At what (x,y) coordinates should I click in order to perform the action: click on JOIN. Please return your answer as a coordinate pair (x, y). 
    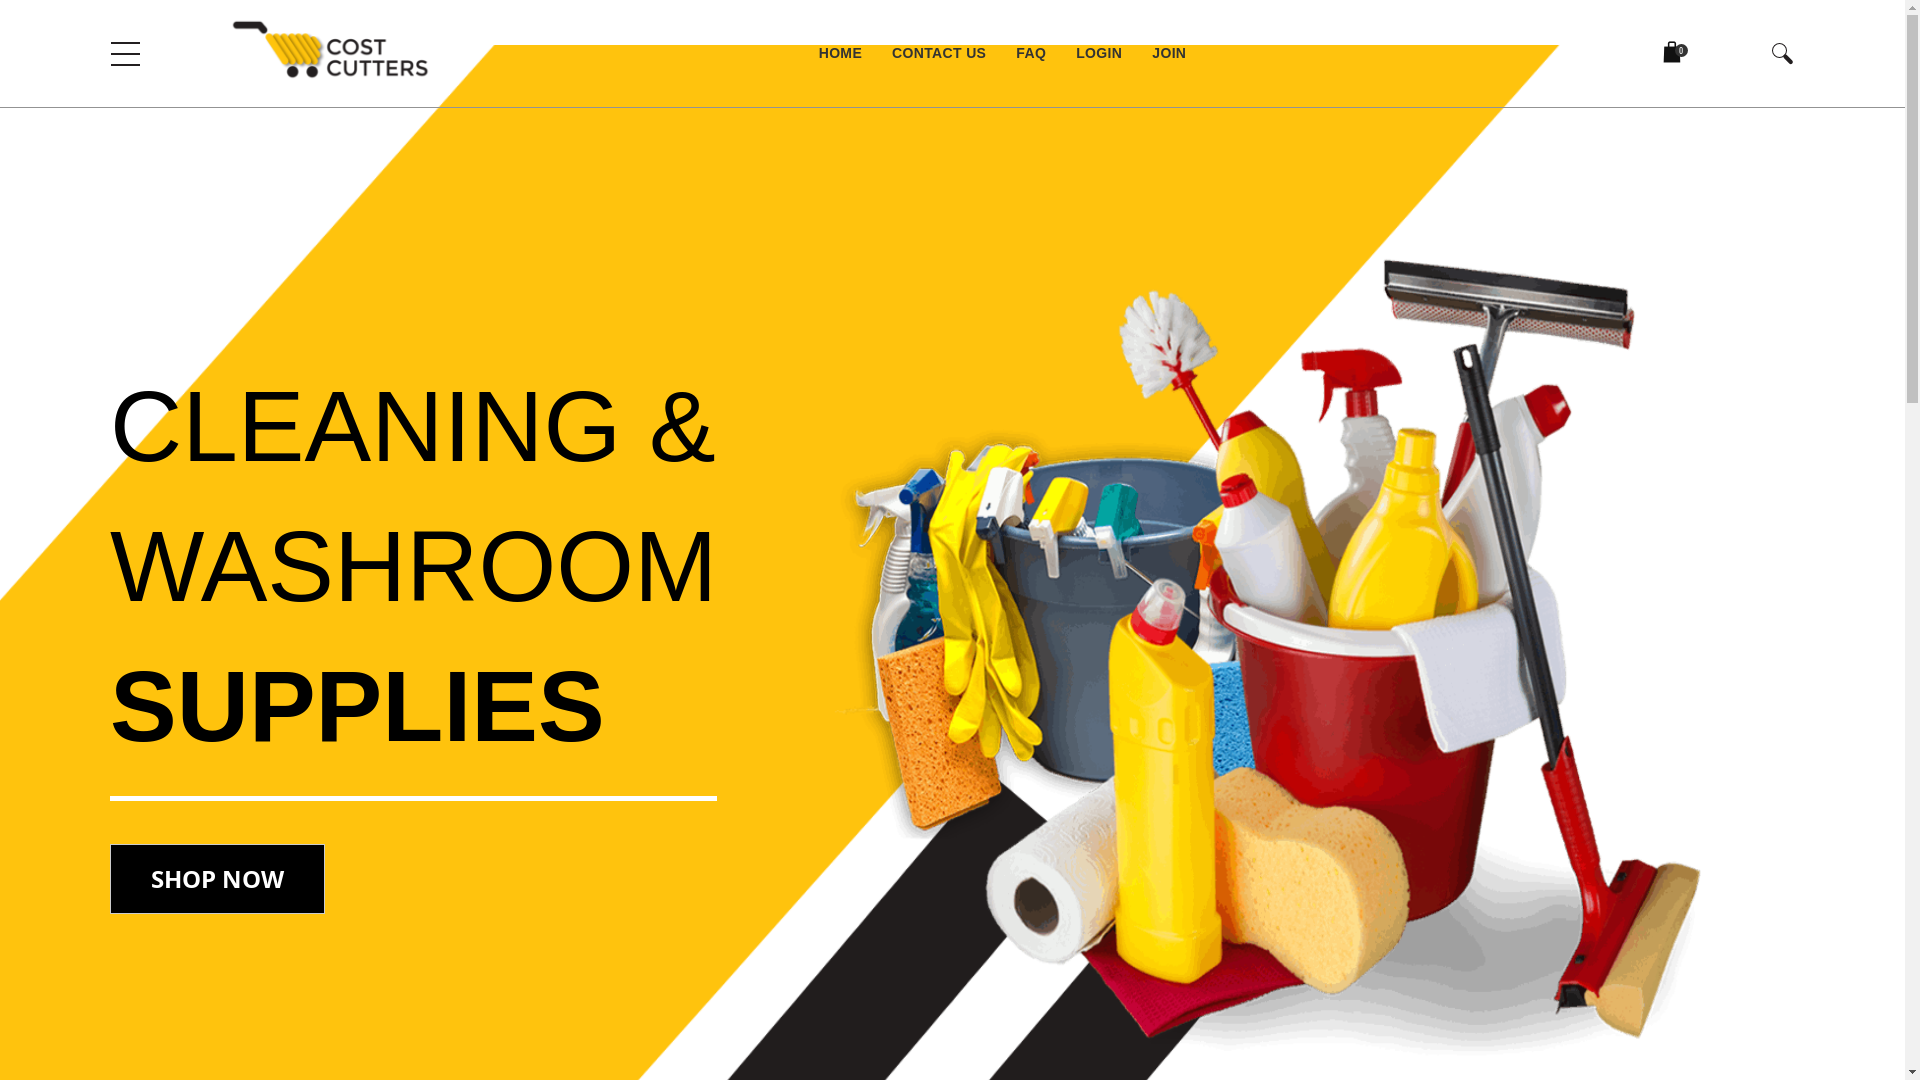
    Looking at the image, I should click on (1162, 54).